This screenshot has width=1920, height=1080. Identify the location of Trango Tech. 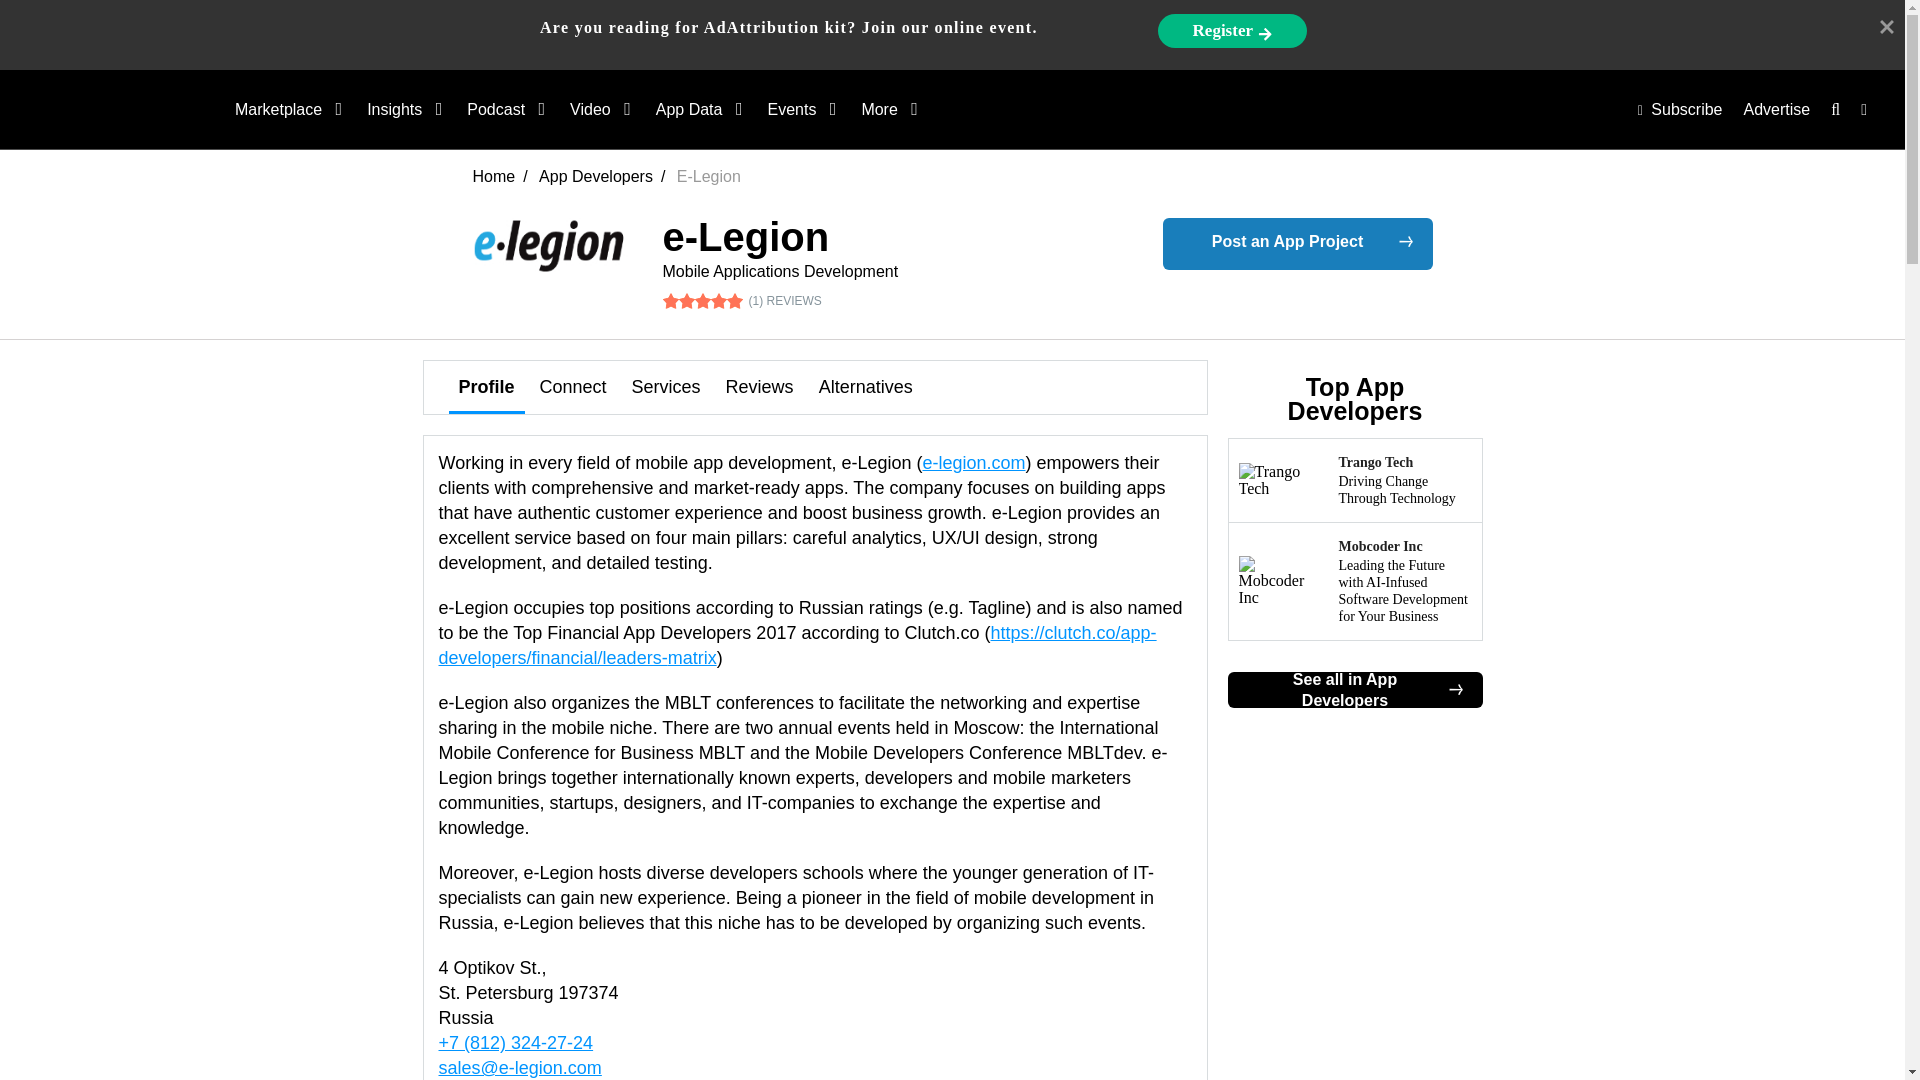
(1355, 480).